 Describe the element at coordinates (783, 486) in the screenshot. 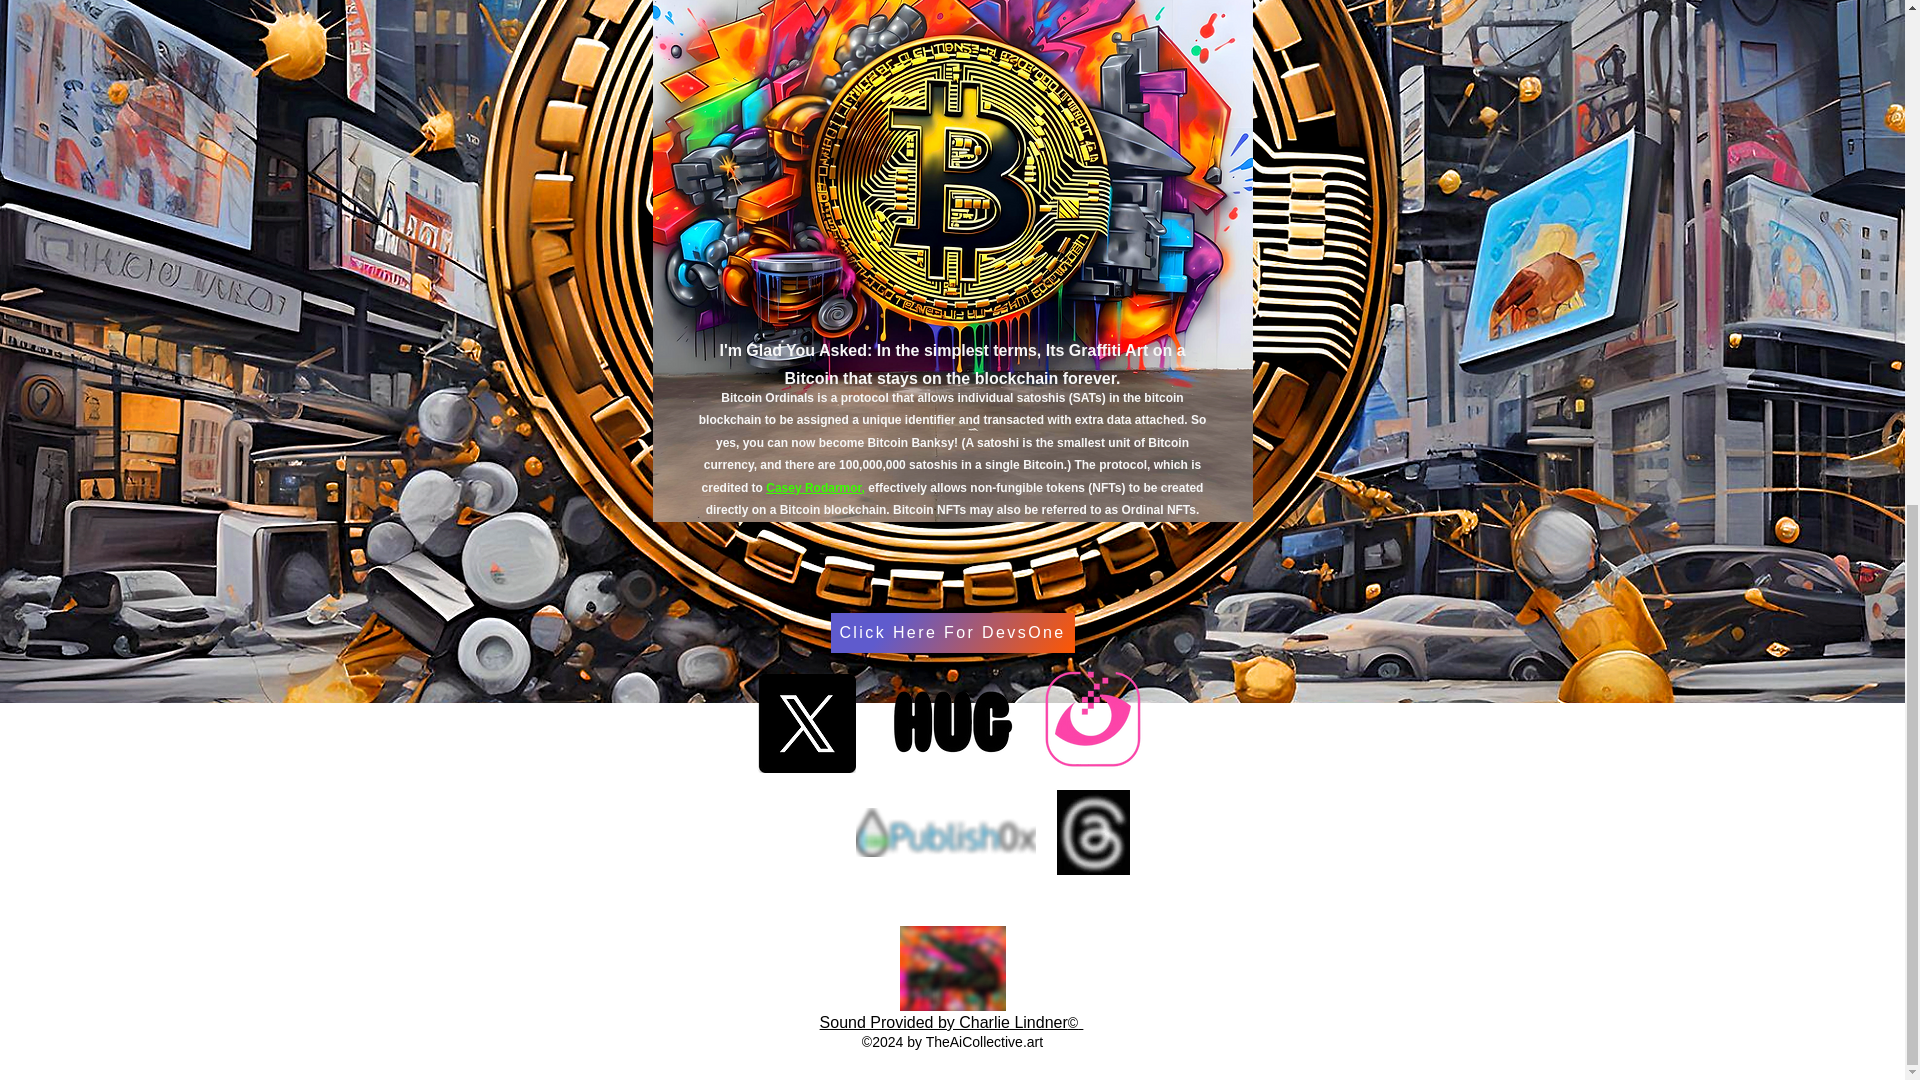

I see `Casey` at that location.